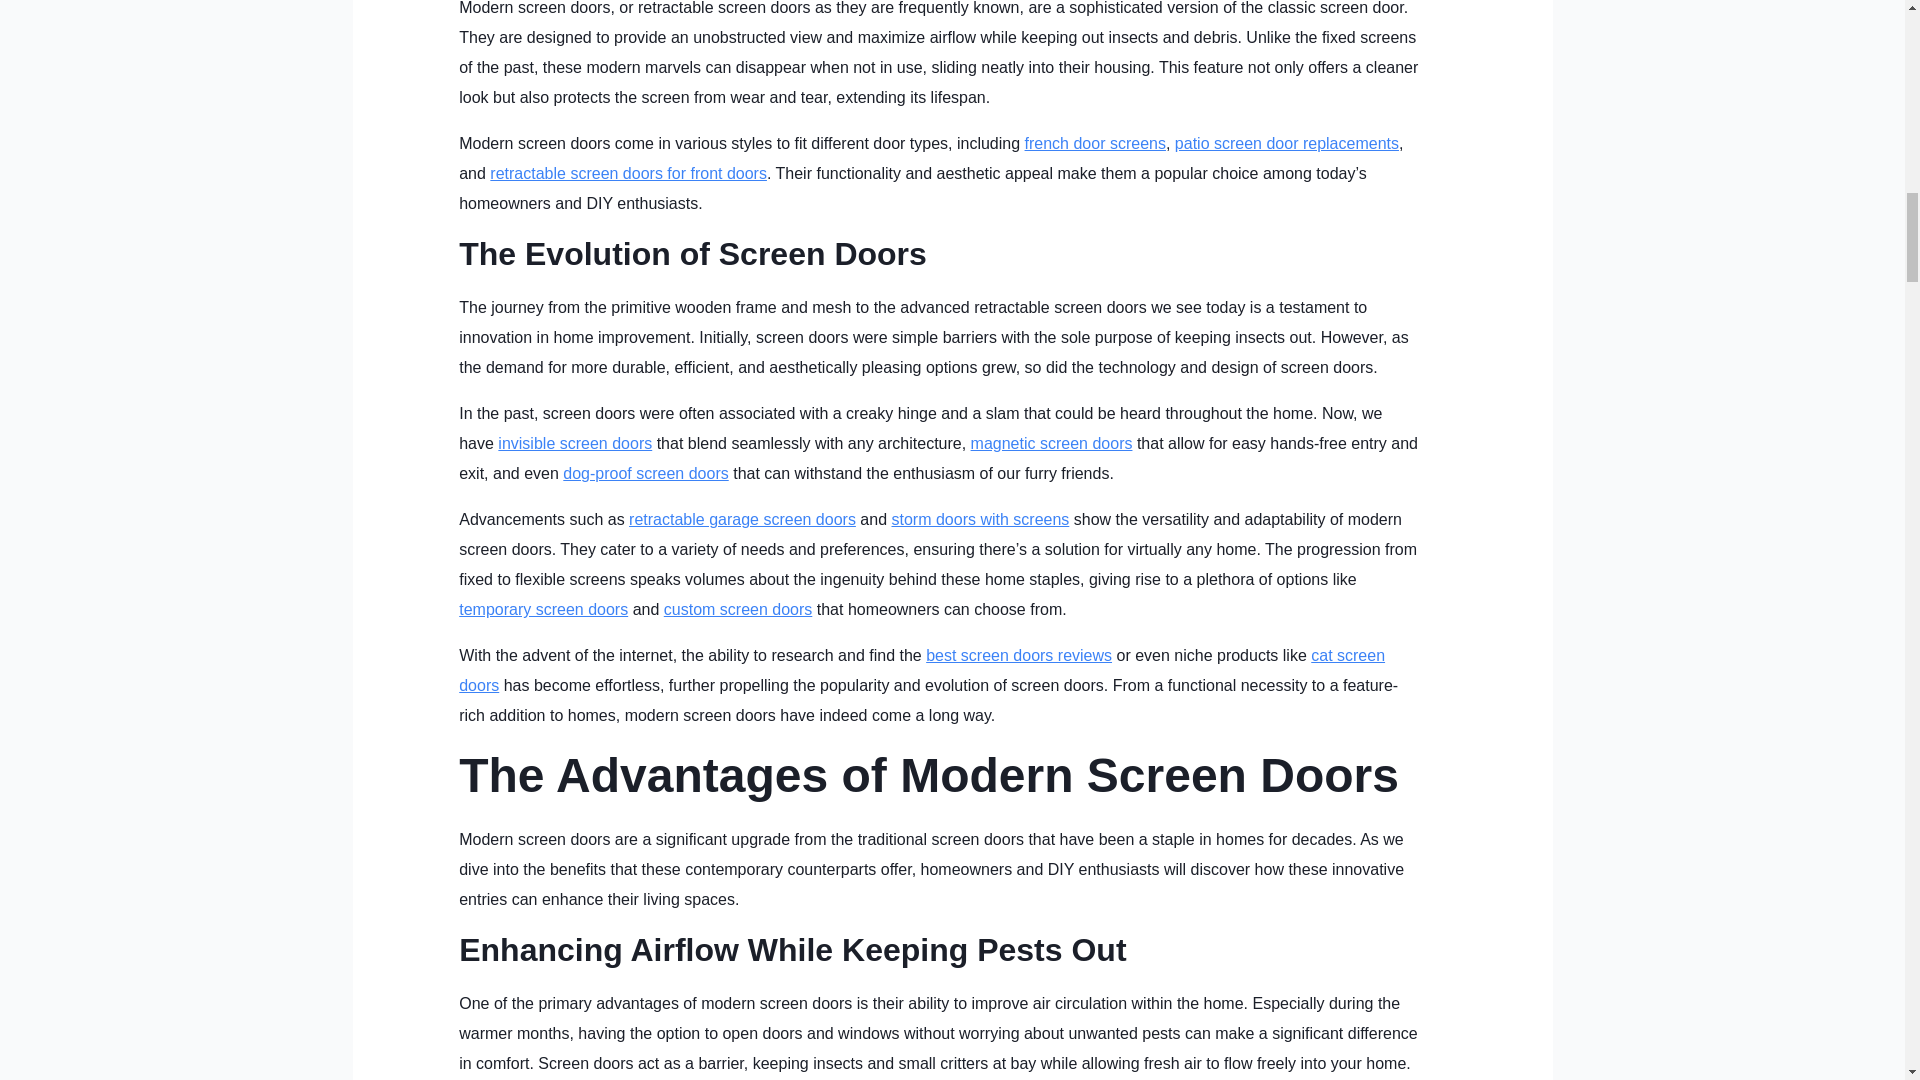 Image resolution: width=1920 pixels, height=1080 pixels. Describe the element at coordinates (1018, 655) in the screenshot. I see `best screen doors reviews` at that location.